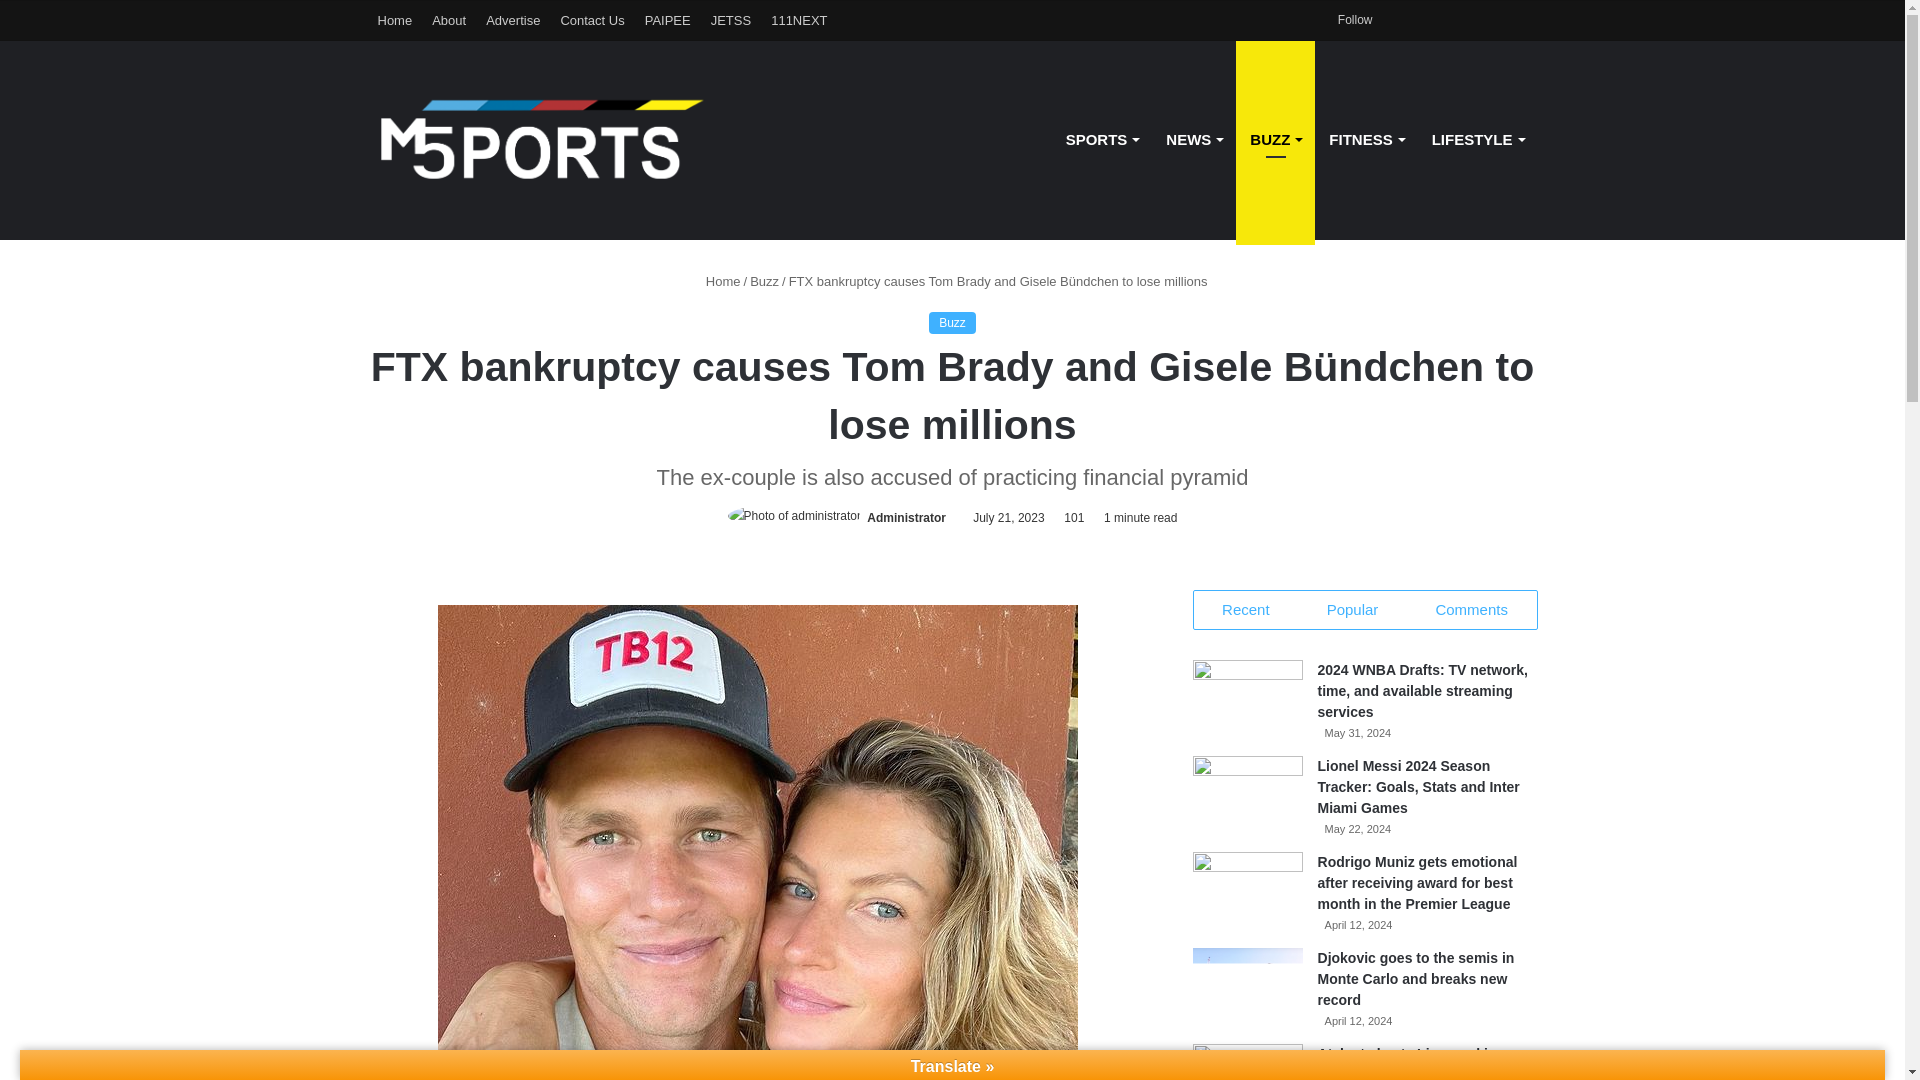 The height and width of the screenshot is (1080, 1920). What do you see at coordinates (512, 20) in the screenshot?
I see `Advertise` at bounding box center [512, 20].